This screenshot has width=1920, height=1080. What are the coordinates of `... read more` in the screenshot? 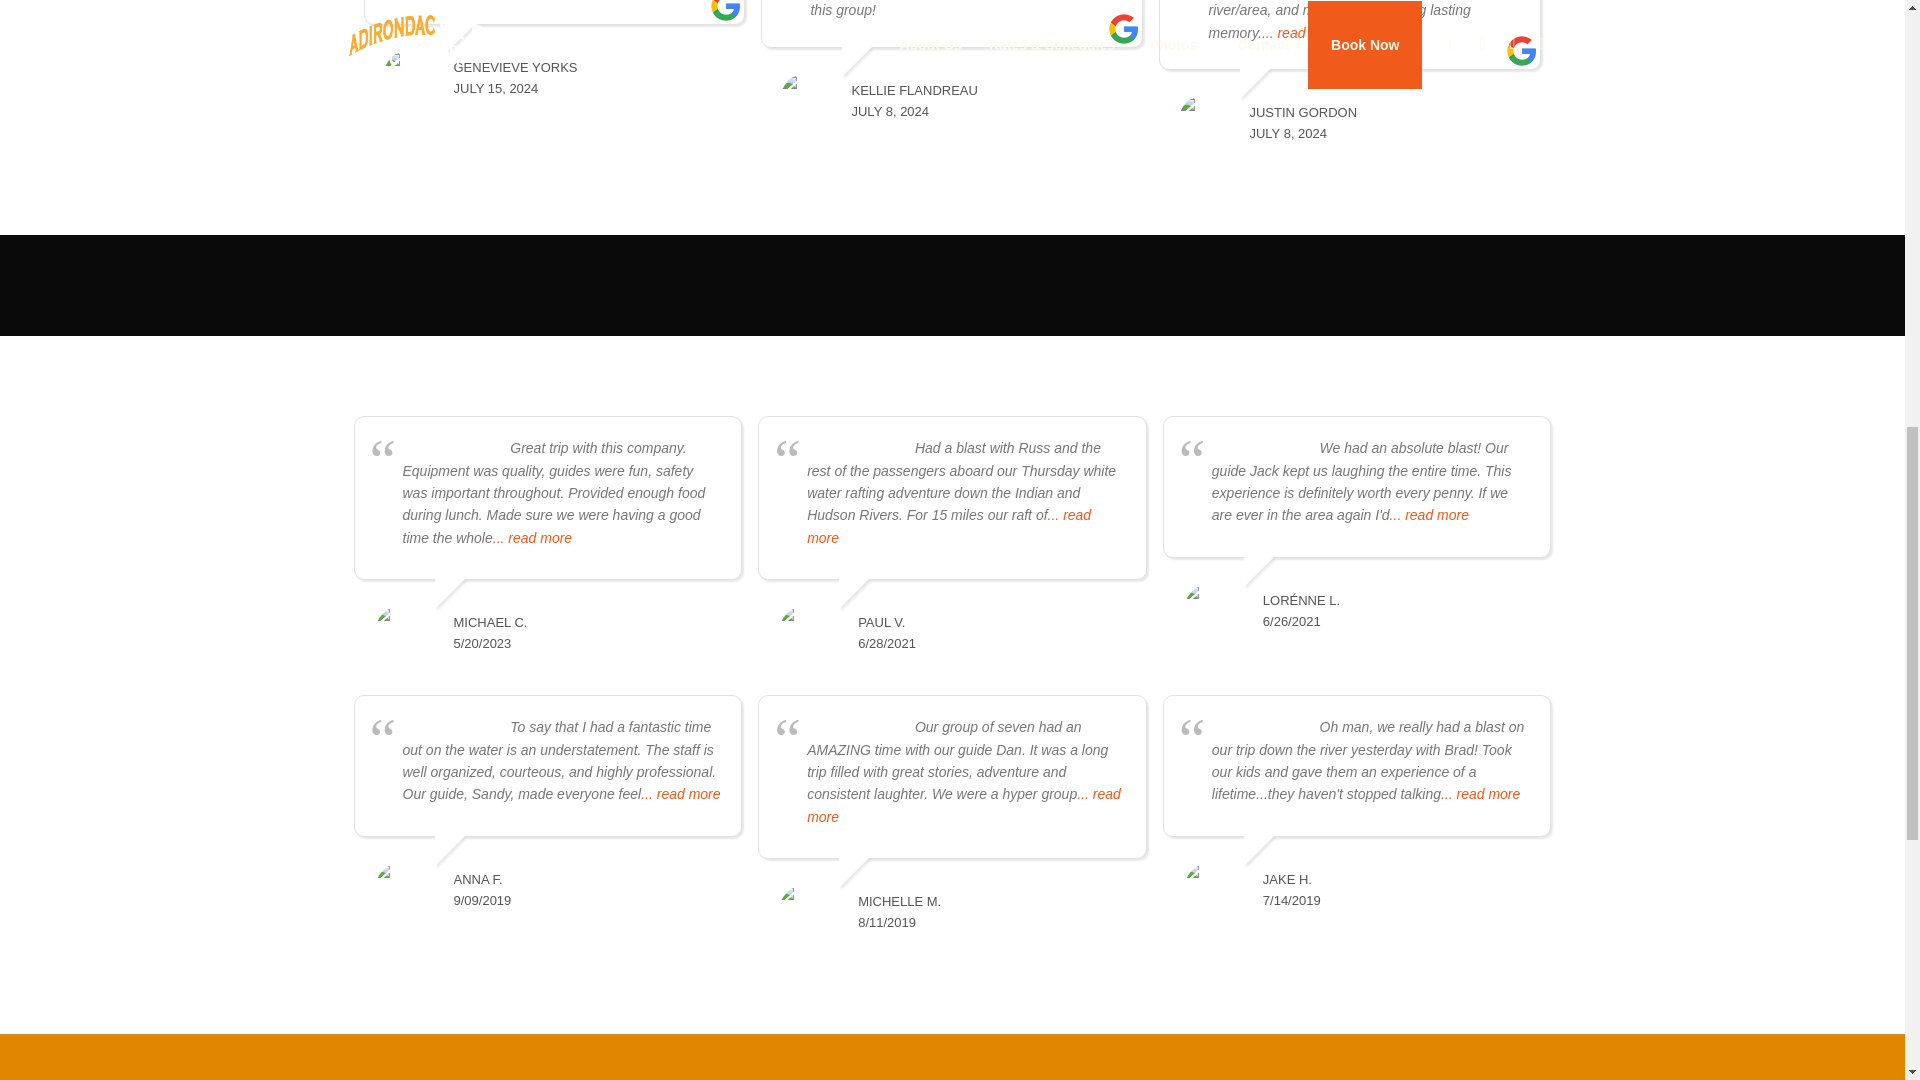 It's located at (1300, 32).